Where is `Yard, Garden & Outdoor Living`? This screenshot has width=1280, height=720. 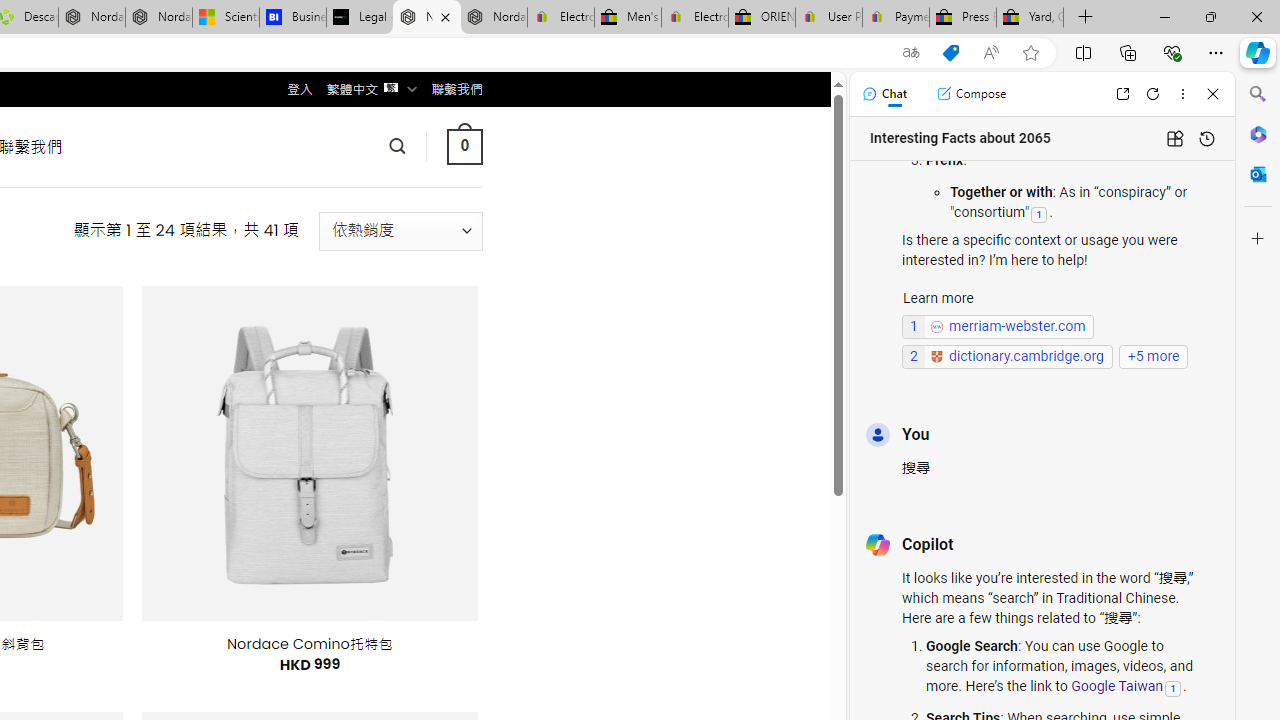
Yard, Garden & Outdoor Living is located at coordinates (1030, 18).